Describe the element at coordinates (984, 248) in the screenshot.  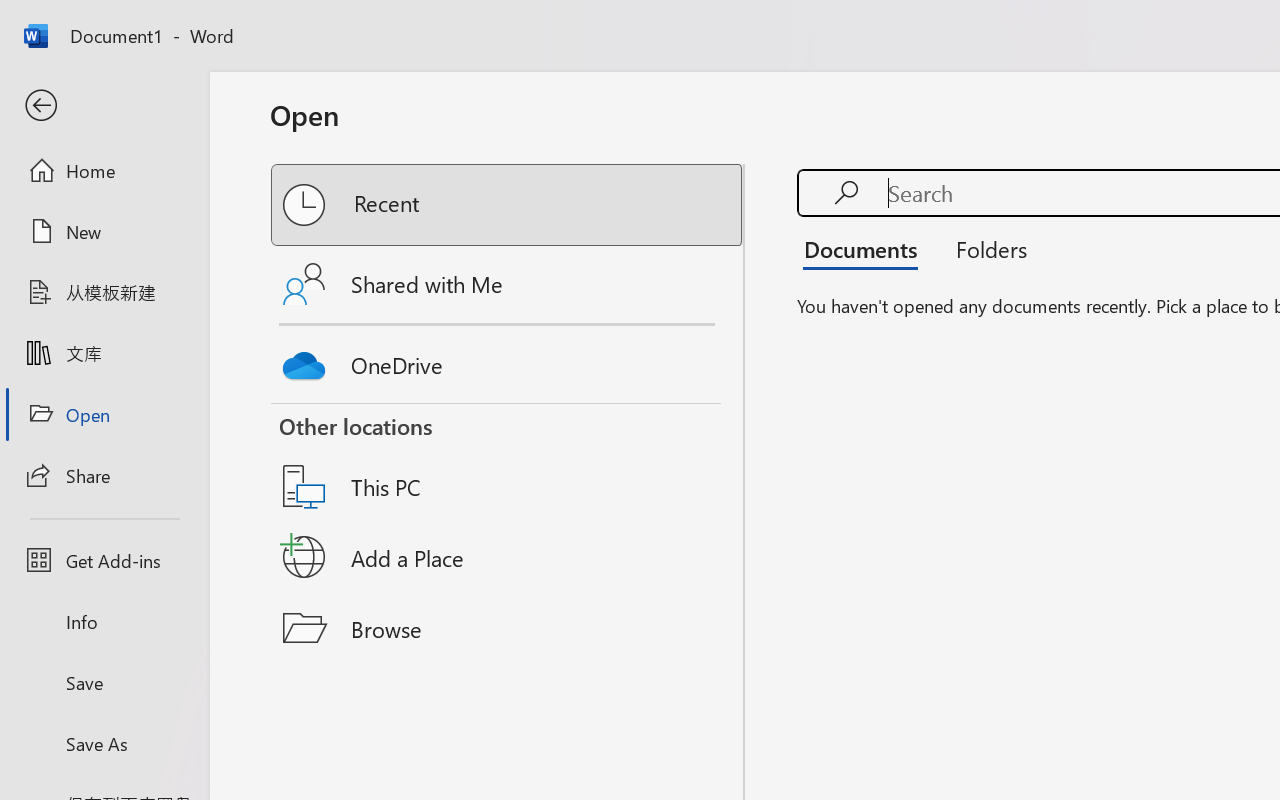
I see `Folders` at that location.